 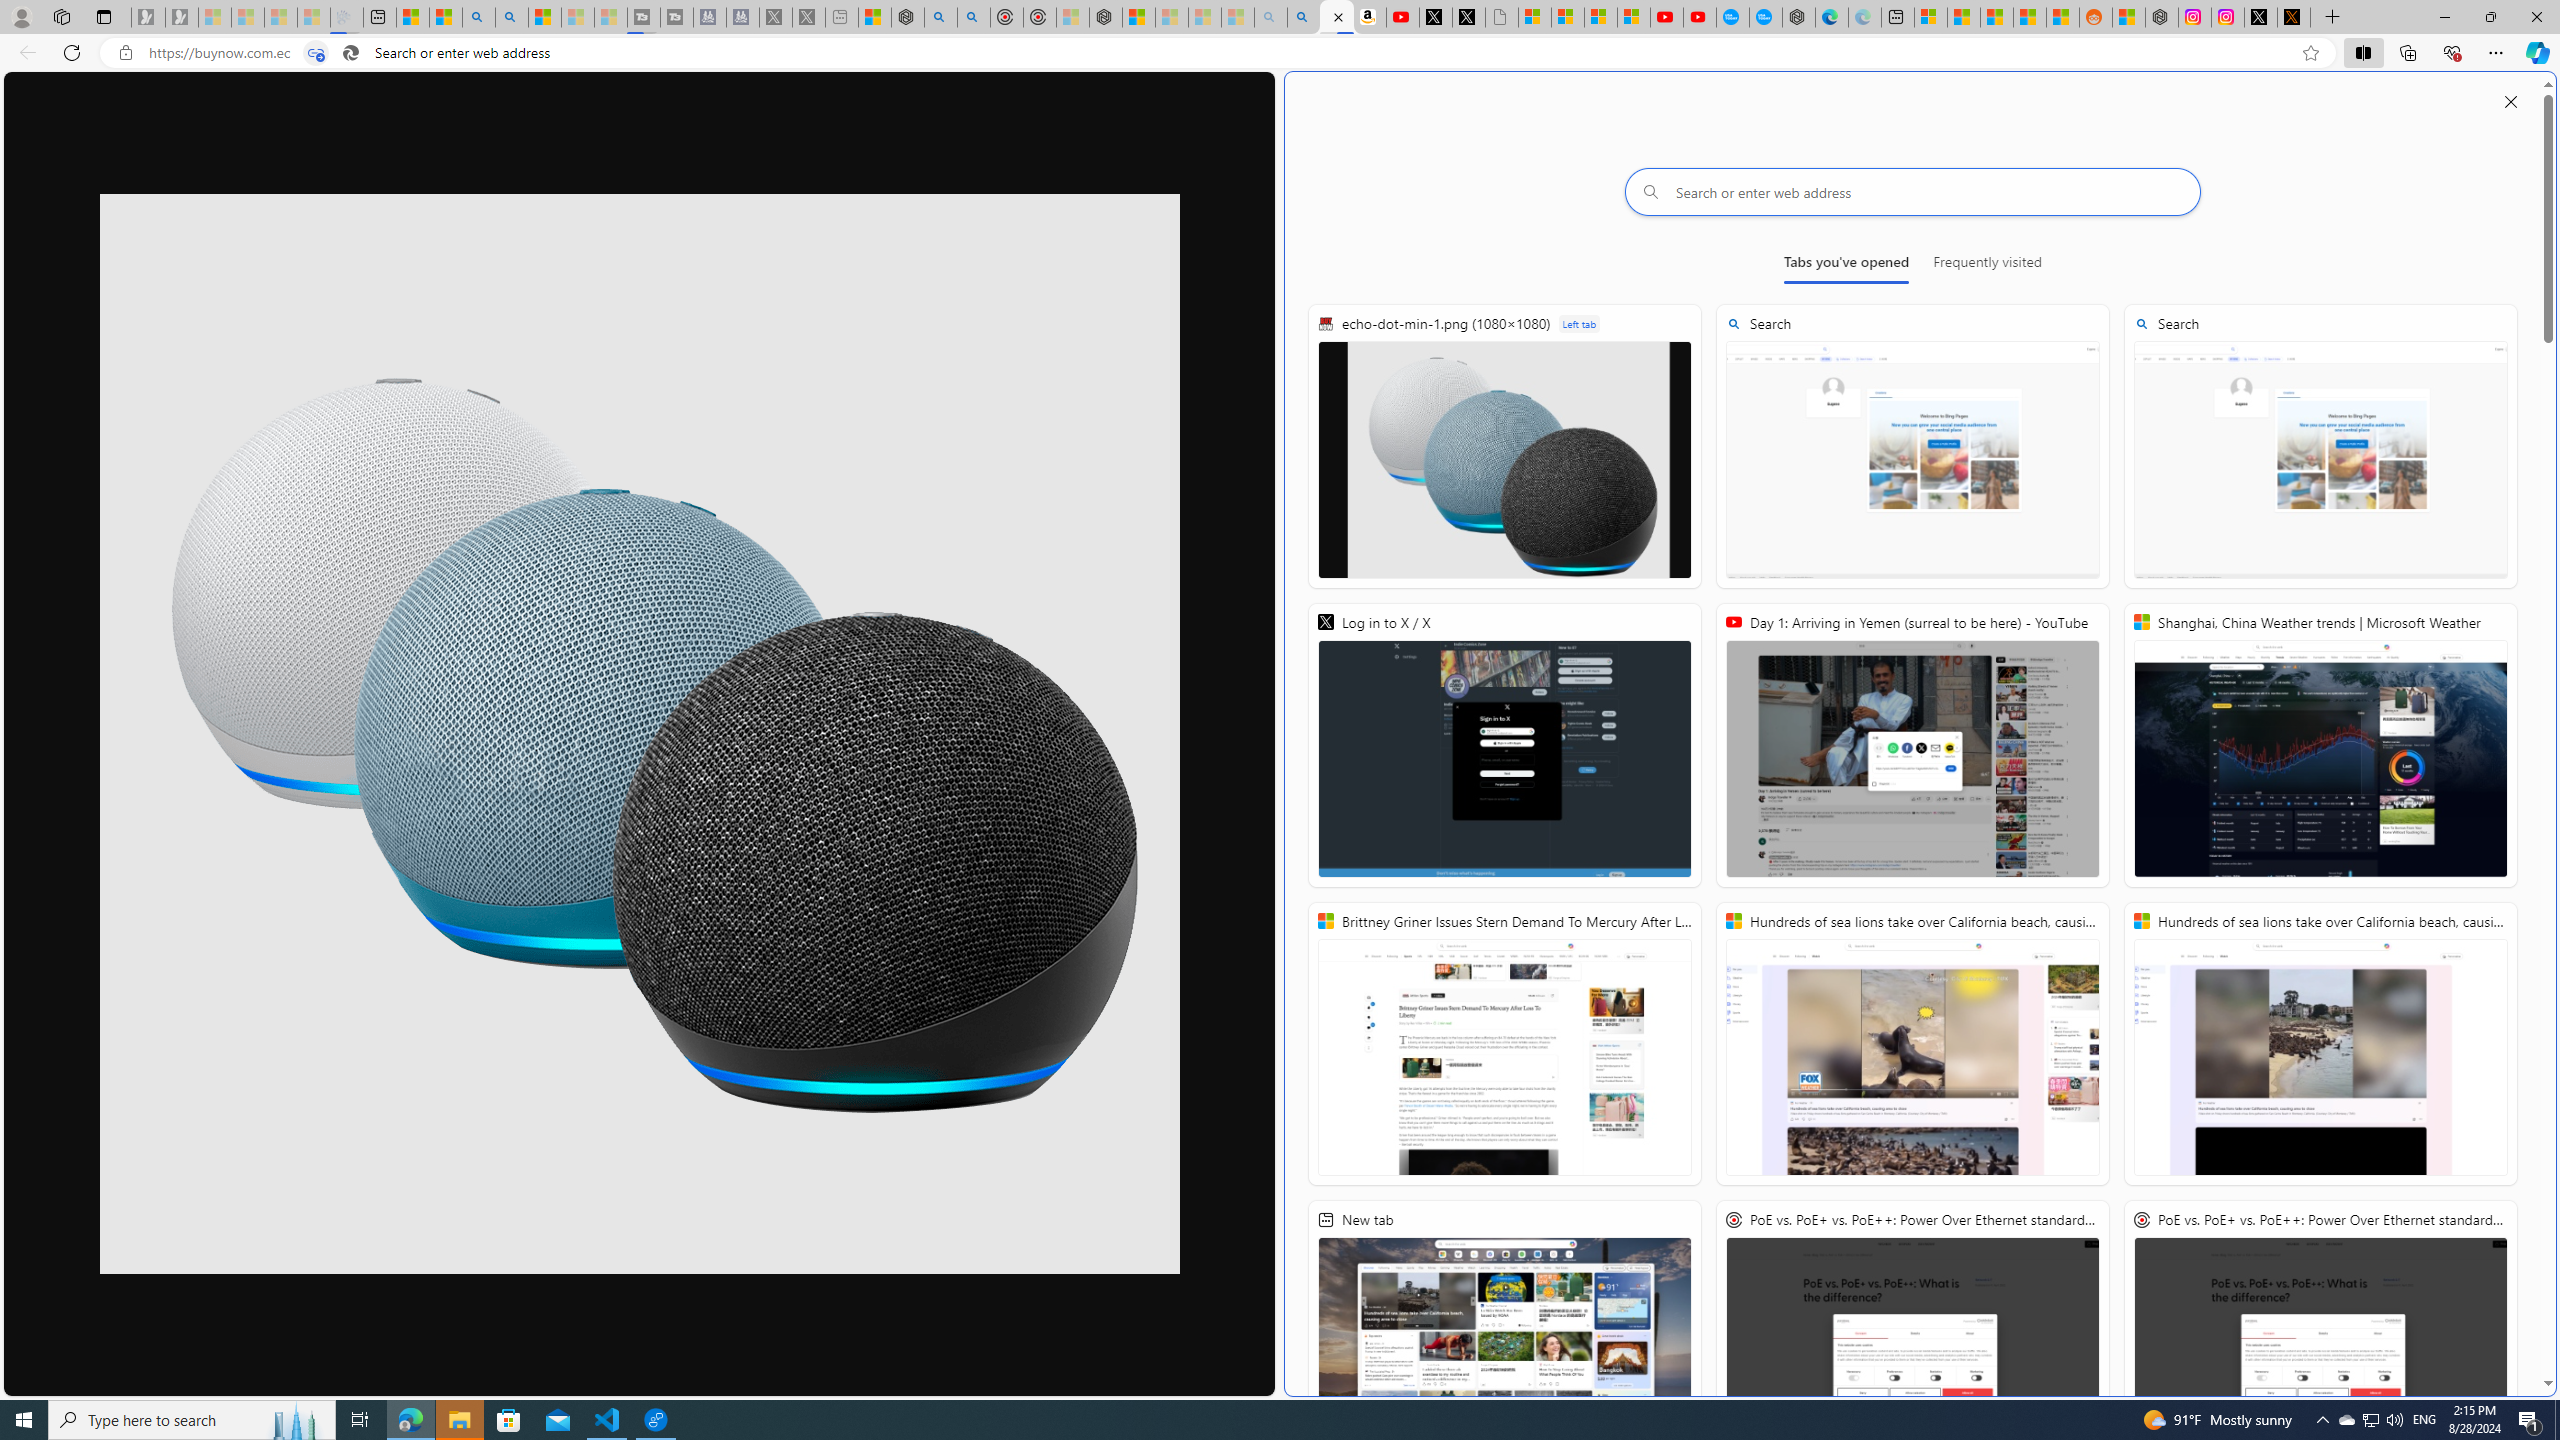 What do you see at coordinates (644, 17) in the screenshot?
I see `Streaming Coverage | T3 - Sleeping` at bounding box center [644, 17].